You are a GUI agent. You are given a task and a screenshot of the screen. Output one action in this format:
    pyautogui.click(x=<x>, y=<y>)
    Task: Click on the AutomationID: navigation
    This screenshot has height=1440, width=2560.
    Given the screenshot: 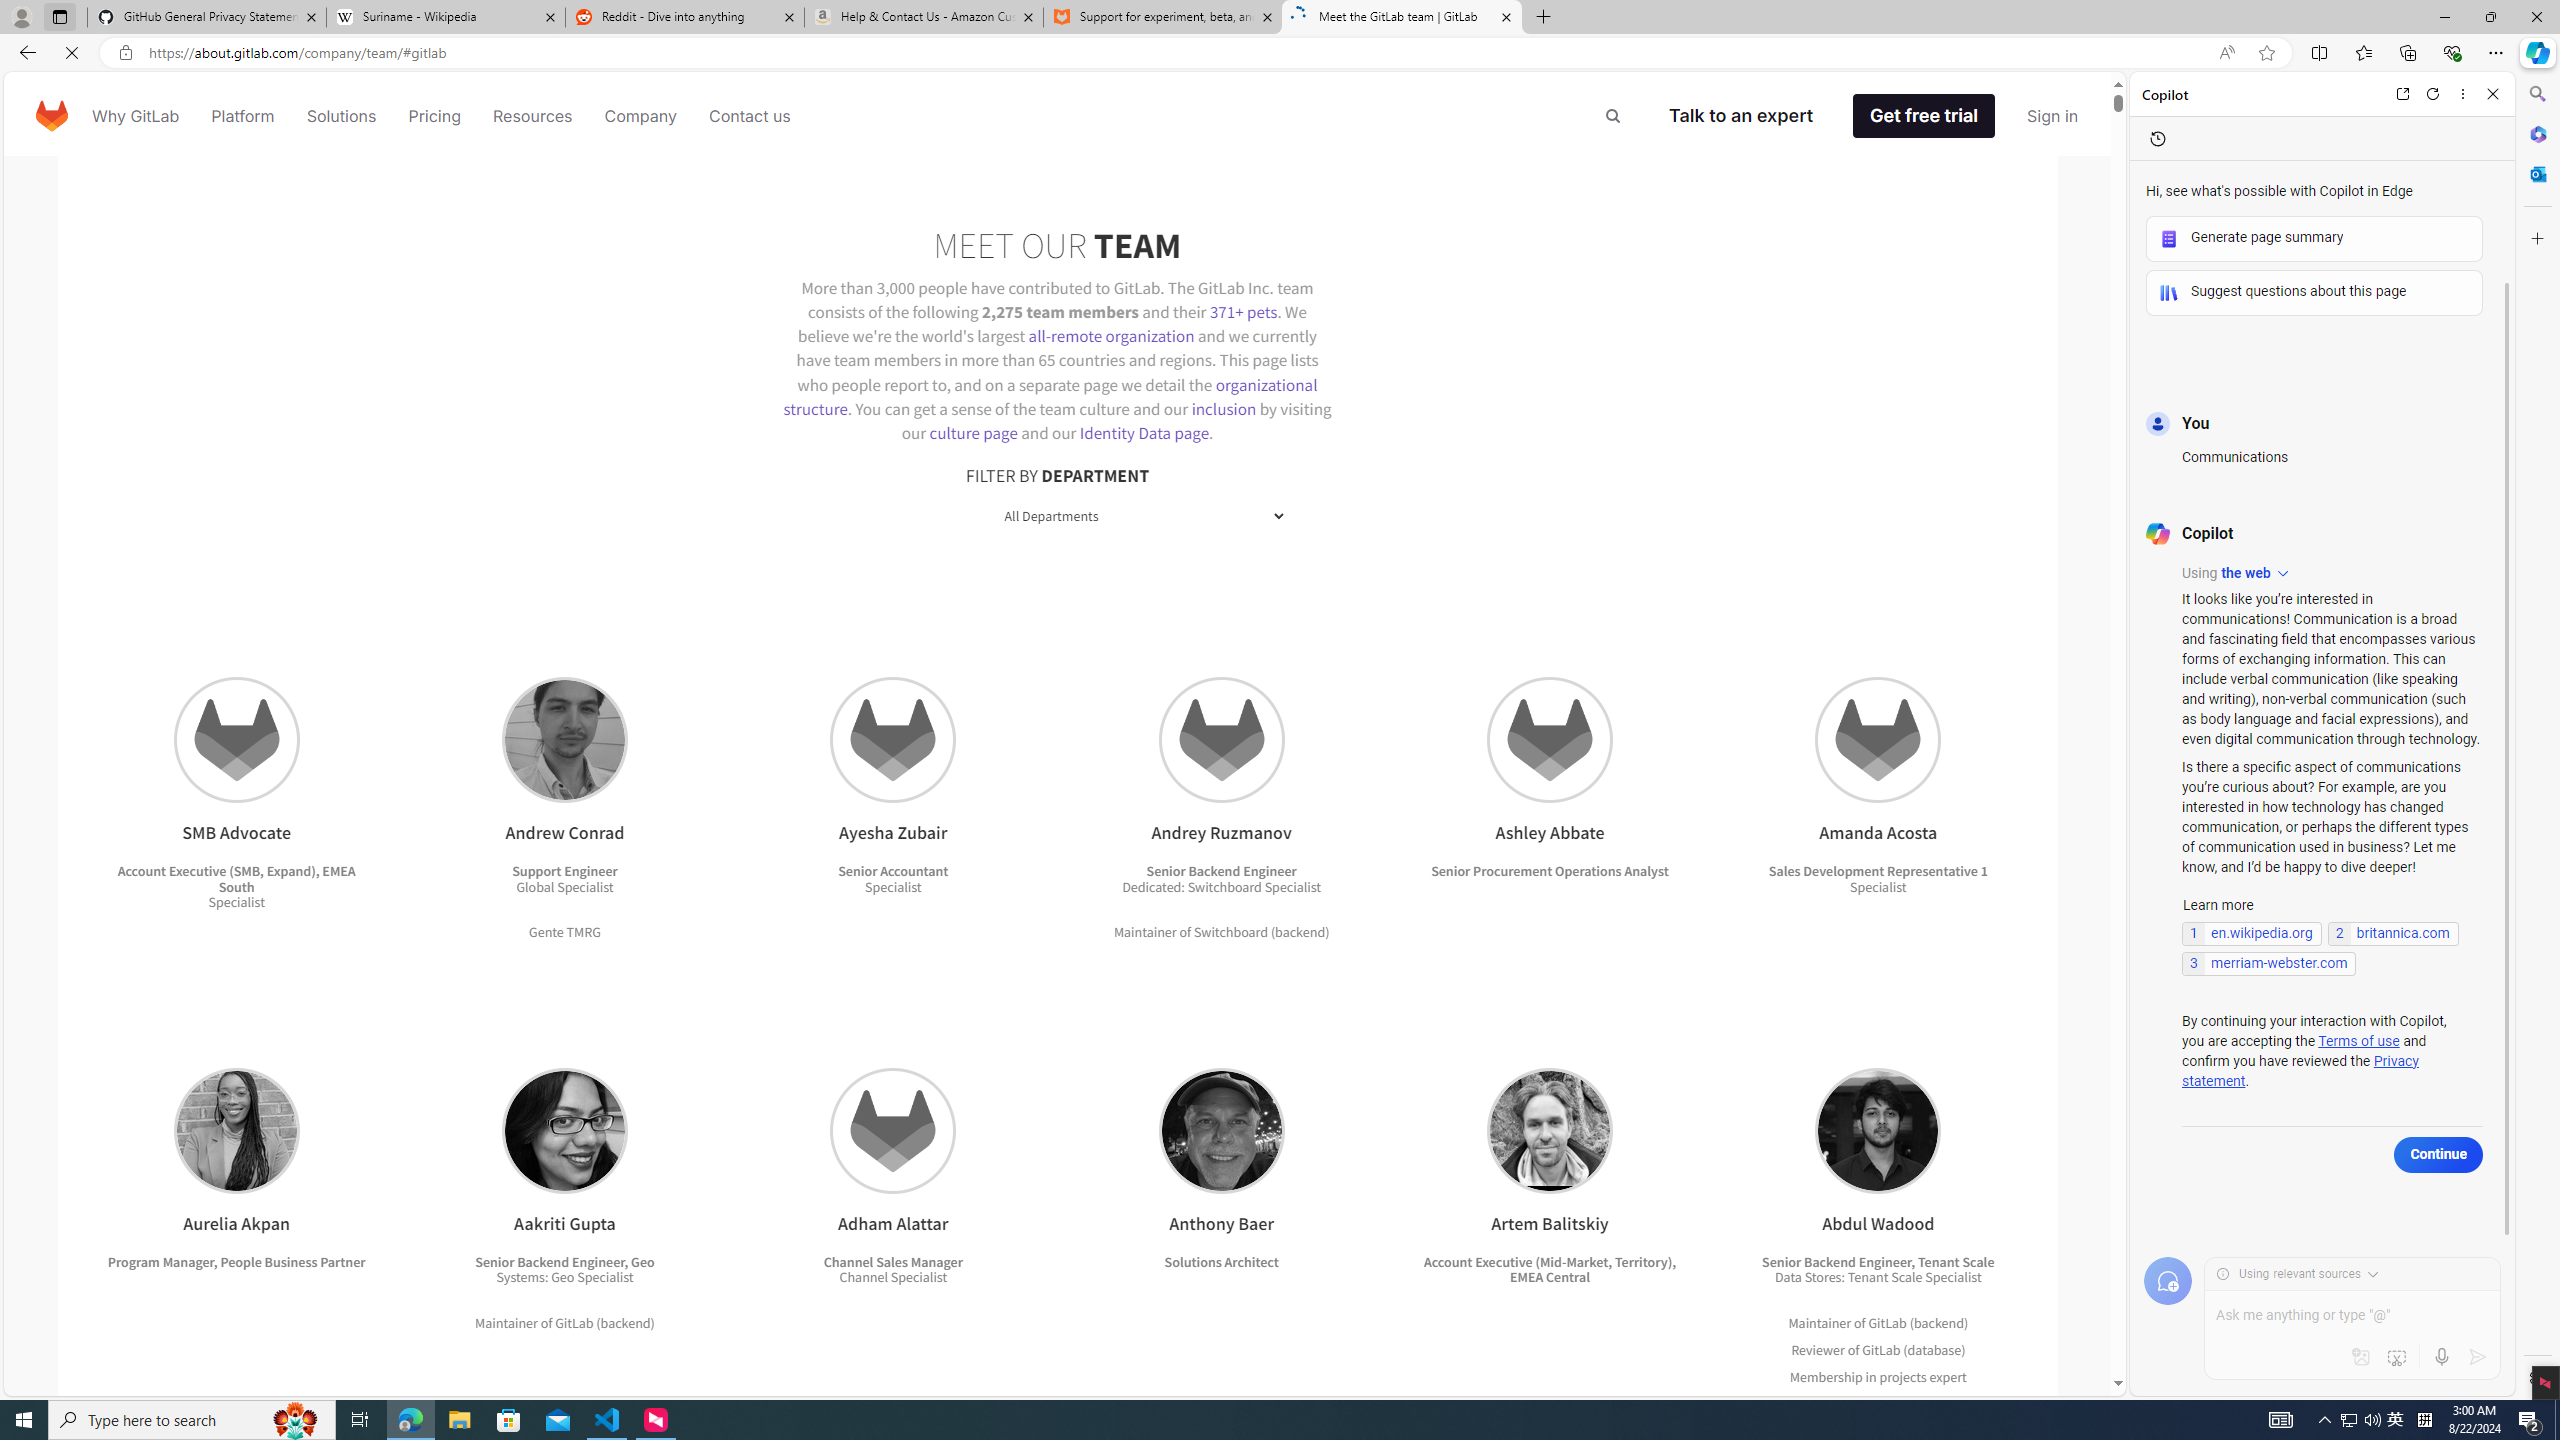 What is the action you would take?
    pyautogui.click(x=1064, y=114)
    